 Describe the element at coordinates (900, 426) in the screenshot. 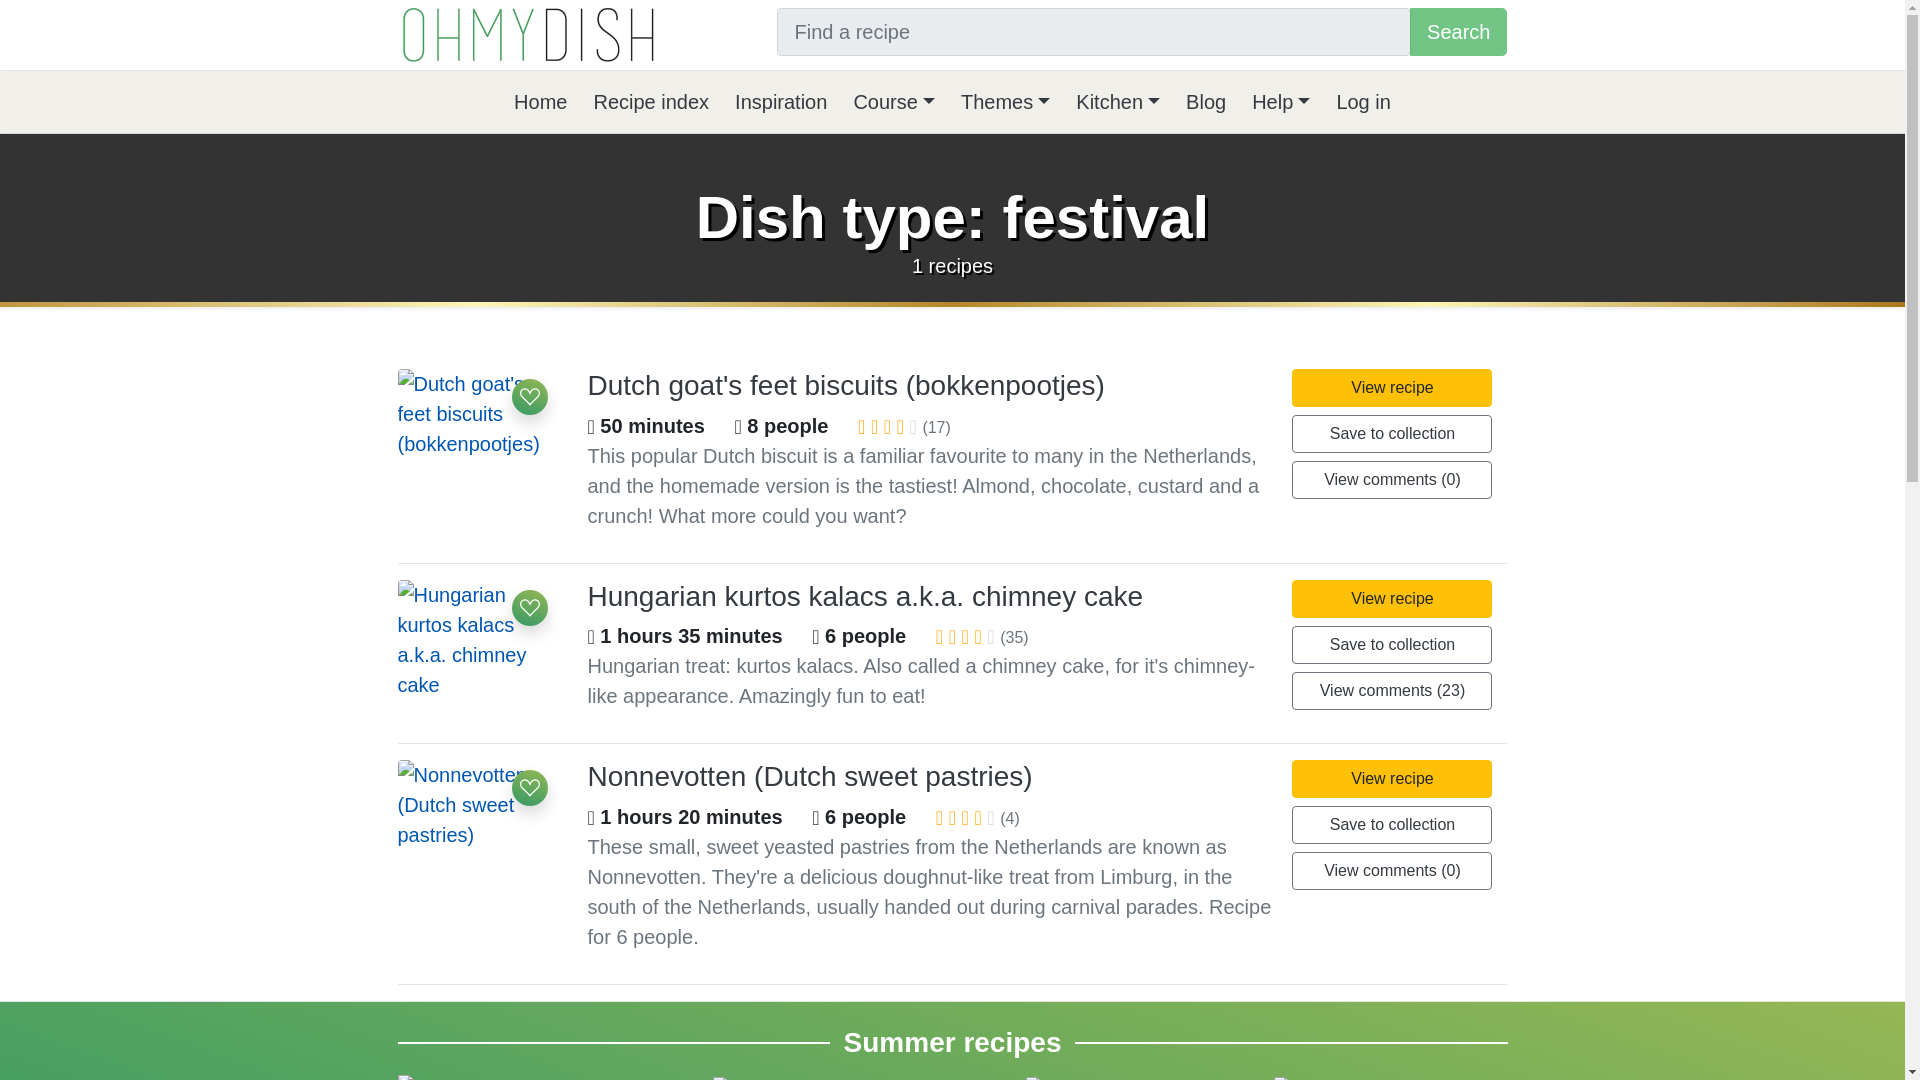

I see `Average rating` at that location.